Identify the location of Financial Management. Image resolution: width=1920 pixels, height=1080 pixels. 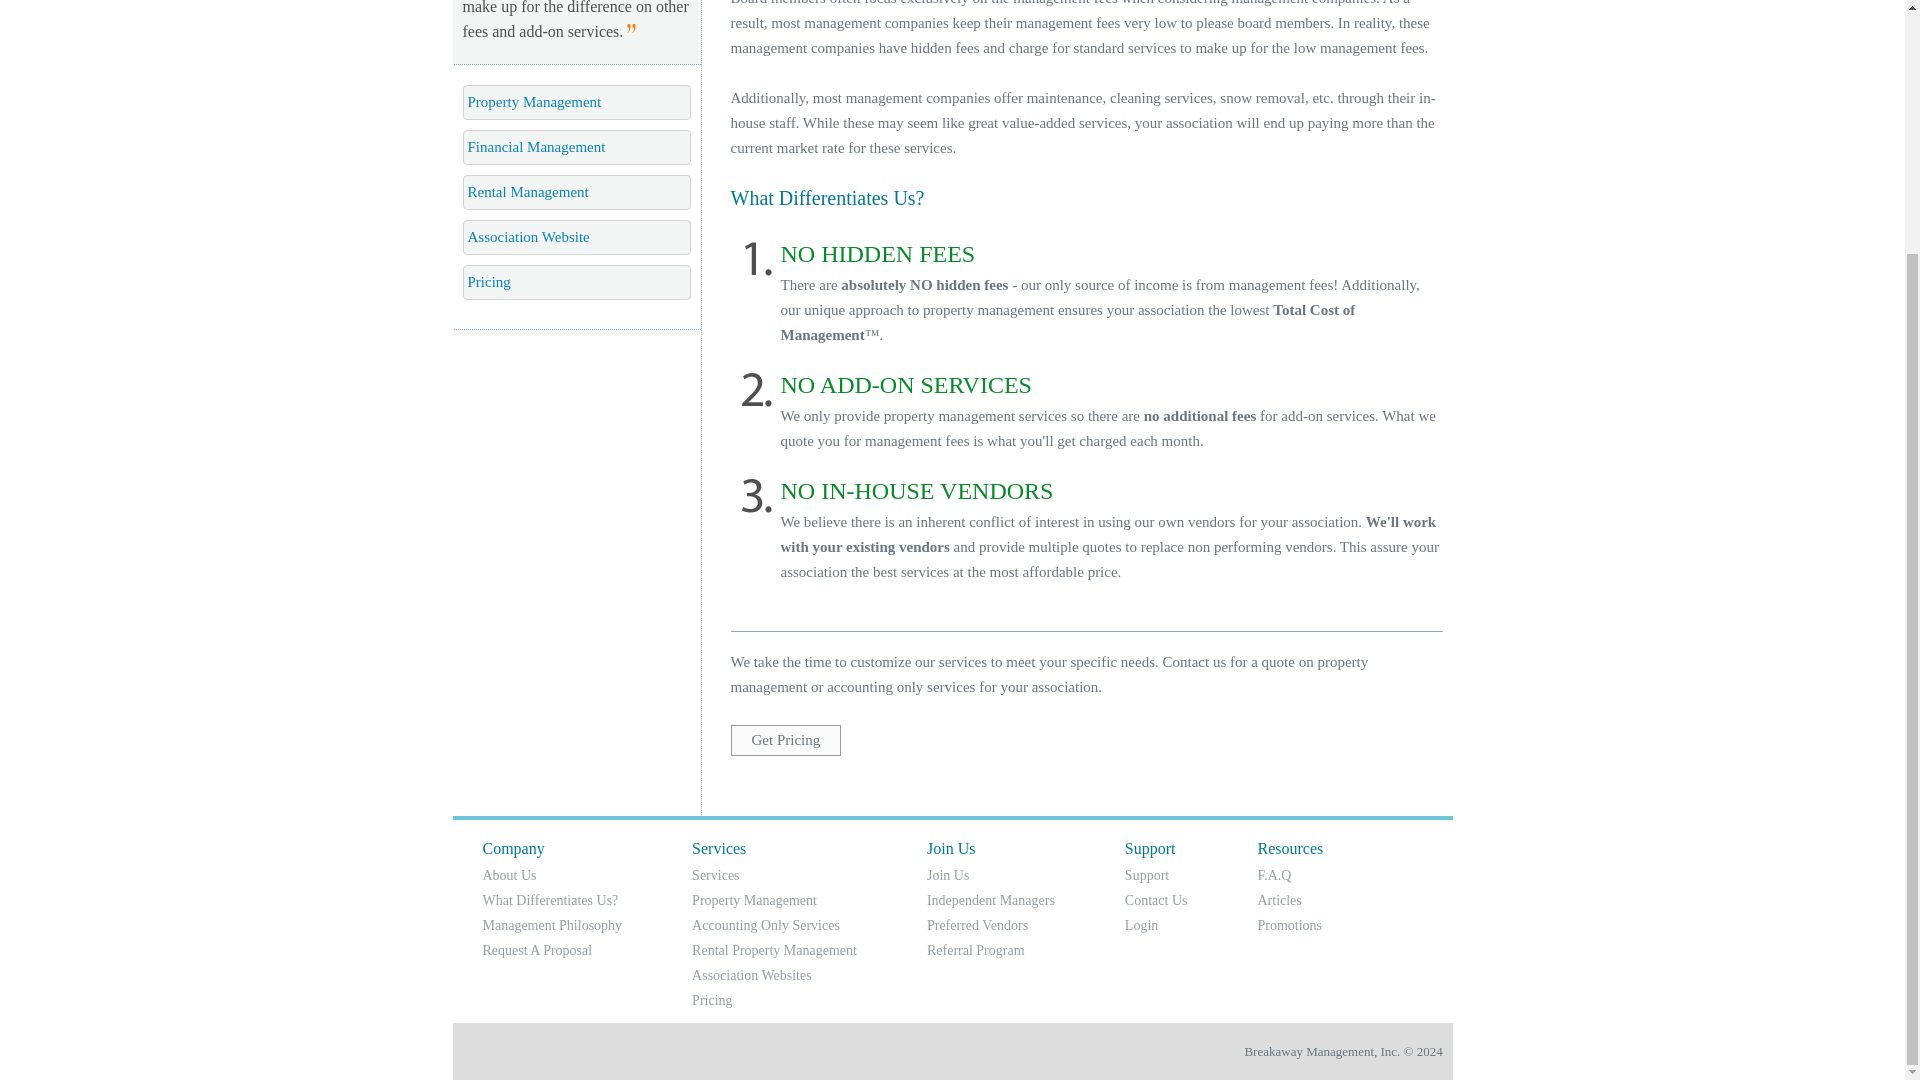
(576, 147).